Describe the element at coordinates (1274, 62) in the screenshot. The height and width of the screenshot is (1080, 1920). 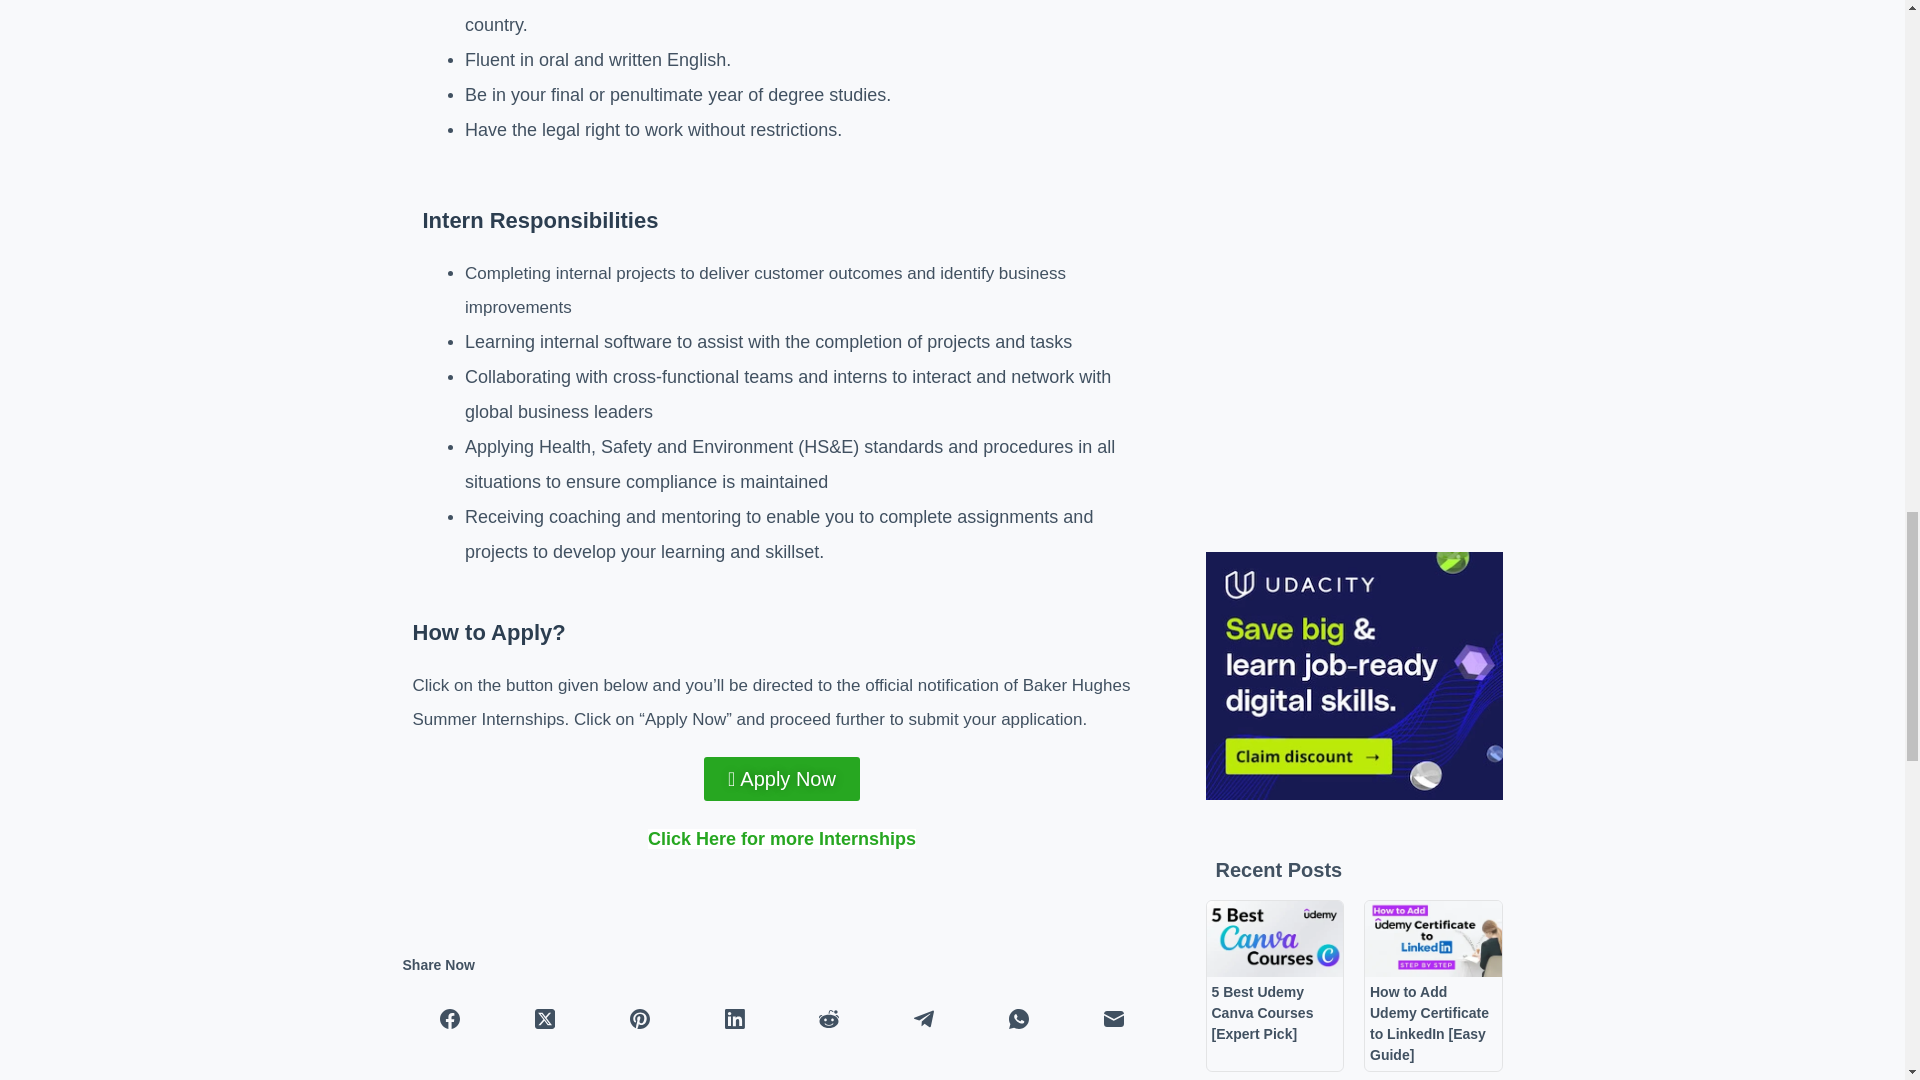
I see `9 Best Data Science Courses on Coursera` at that location.